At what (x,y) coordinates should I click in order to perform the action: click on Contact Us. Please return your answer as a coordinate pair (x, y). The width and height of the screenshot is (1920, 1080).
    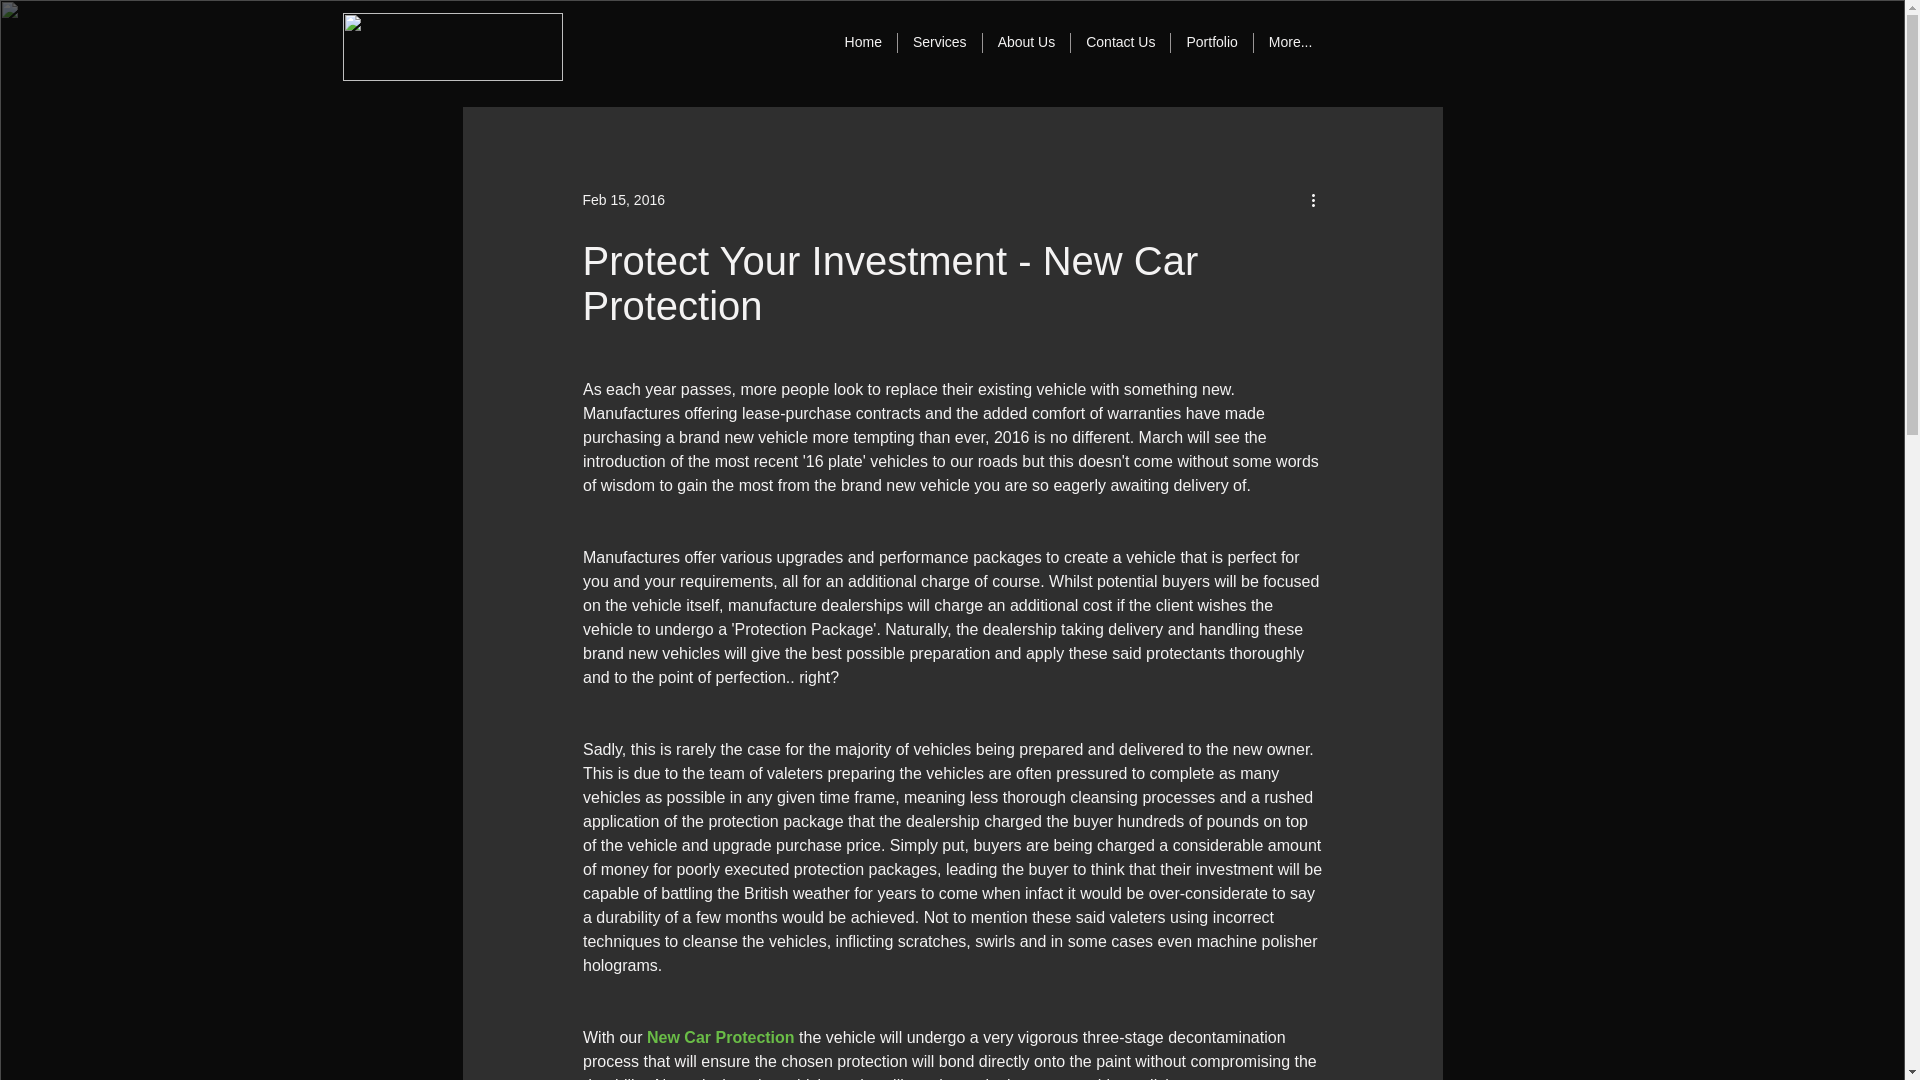
    Looking at the image, I should click on (1119, 48).